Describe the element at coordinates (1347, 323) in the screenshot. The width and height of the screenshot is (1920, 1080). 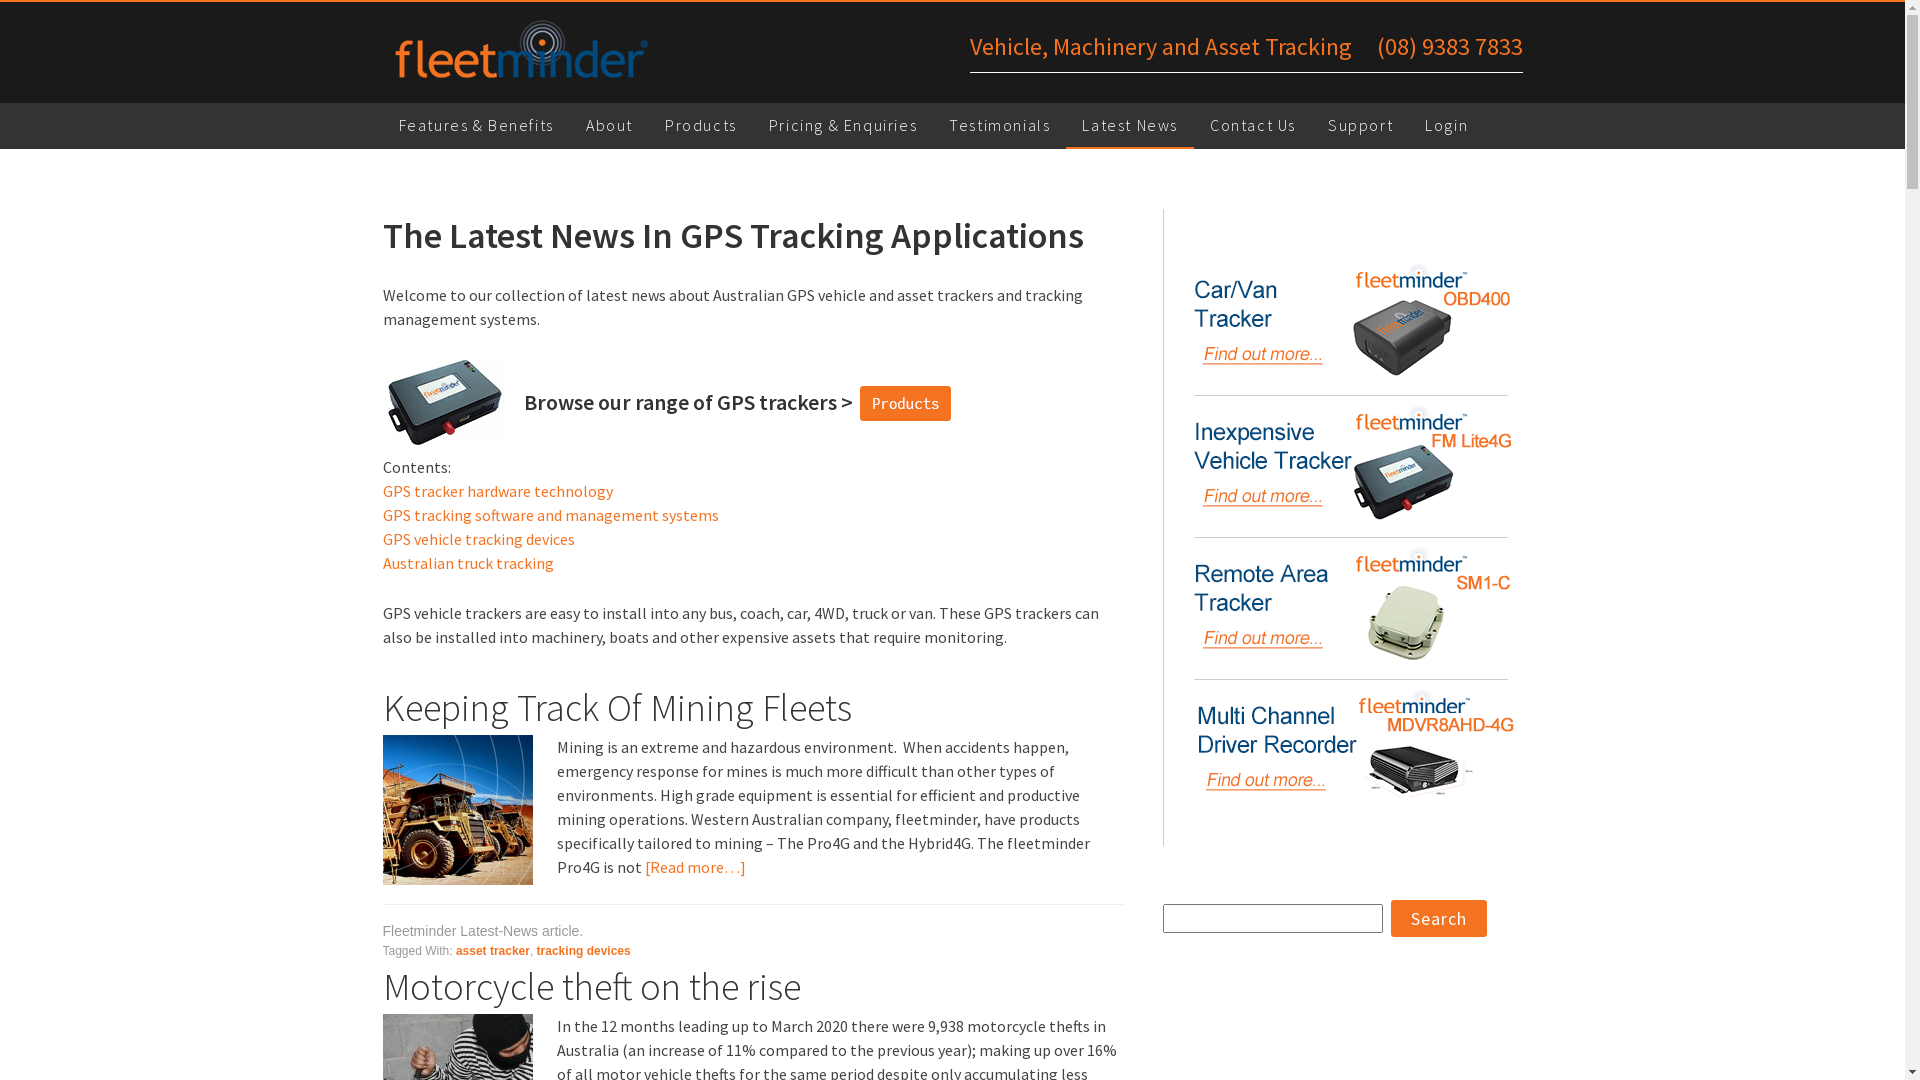
I see `Car/Van Tracker` at that location.